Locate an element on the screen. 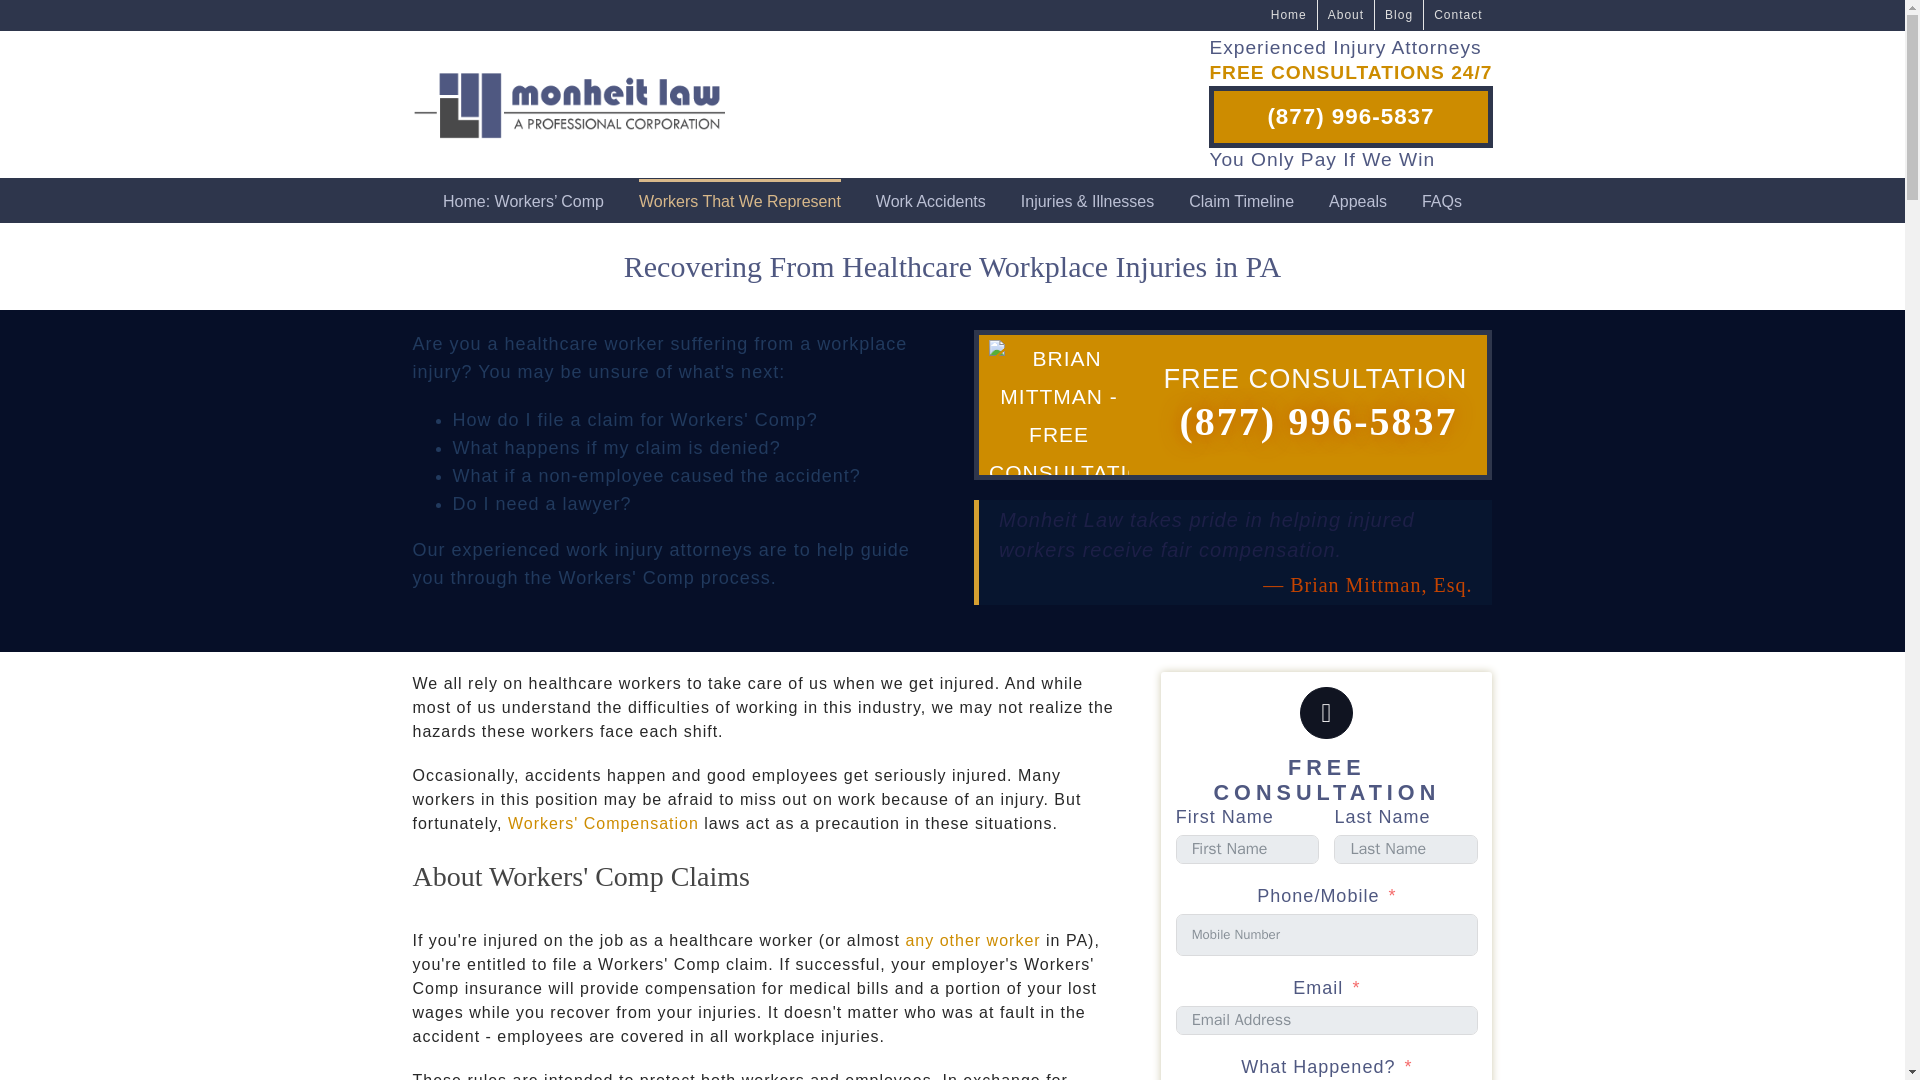 Image resolution: width=1920 pixels, height=1080 pixels. About is located at coordinates (1346, 15).